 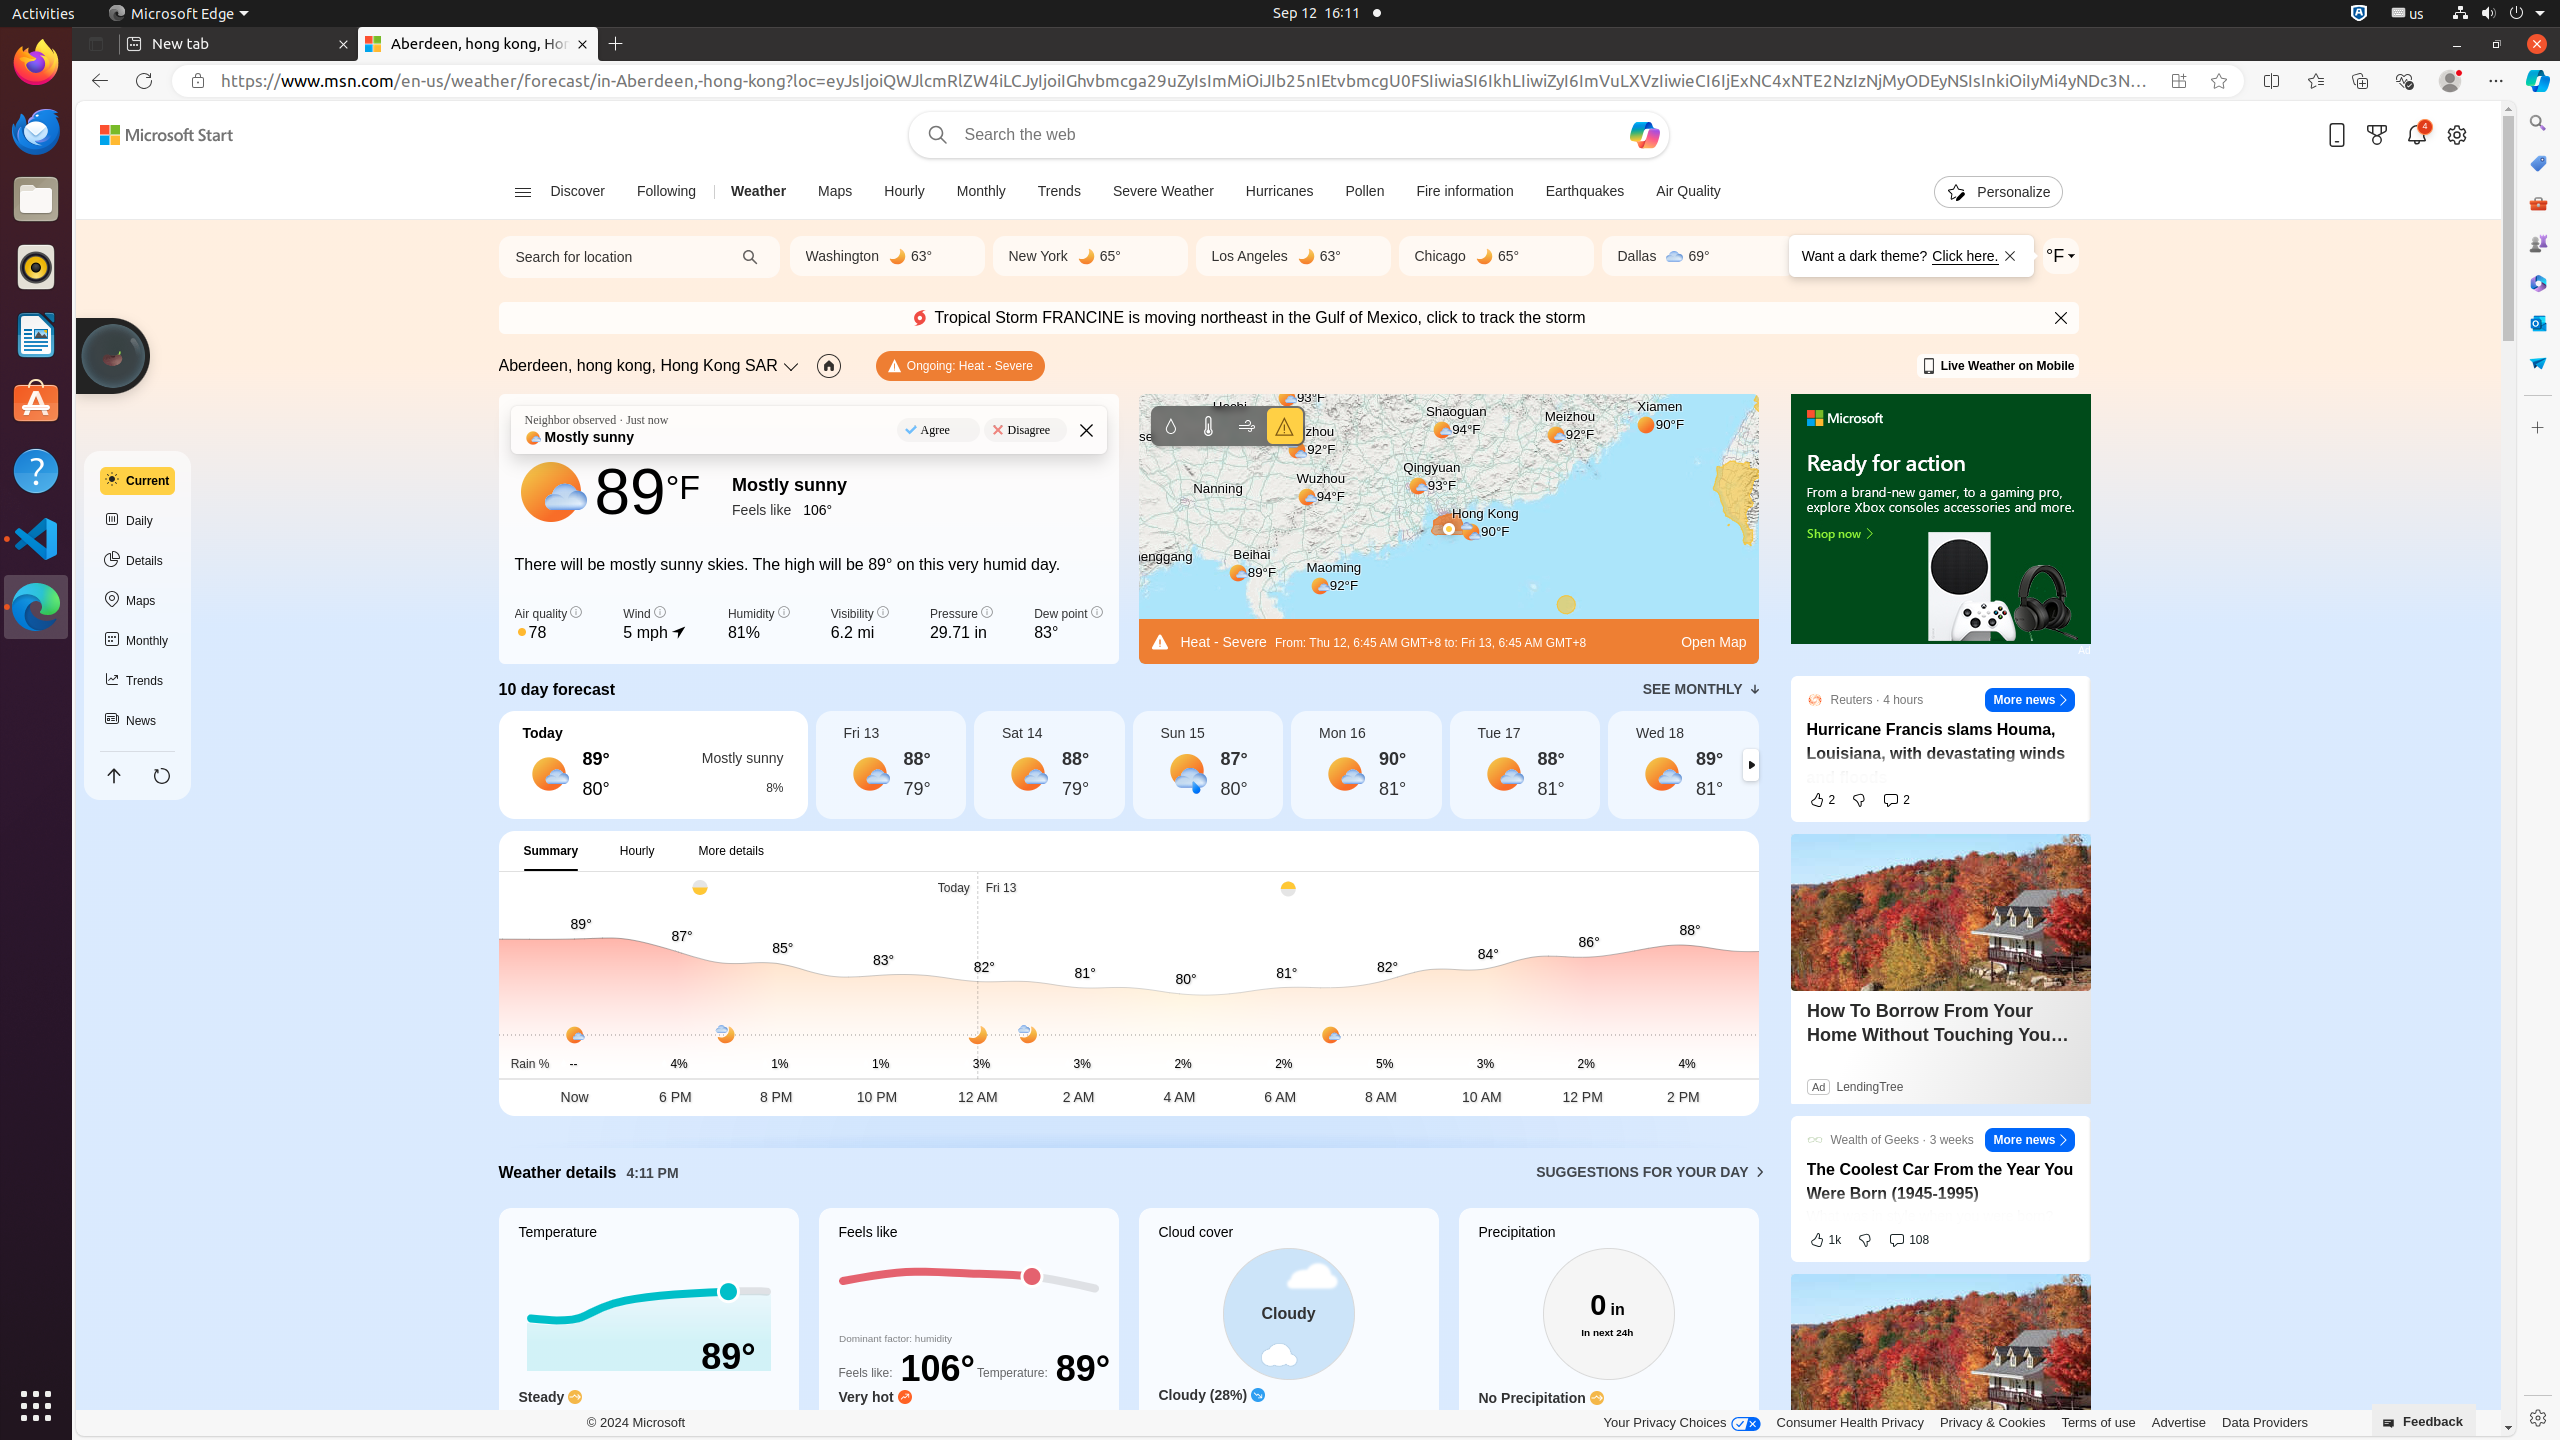 I want to click on Privacy & Cookies, so click(x=1992, y=1422).